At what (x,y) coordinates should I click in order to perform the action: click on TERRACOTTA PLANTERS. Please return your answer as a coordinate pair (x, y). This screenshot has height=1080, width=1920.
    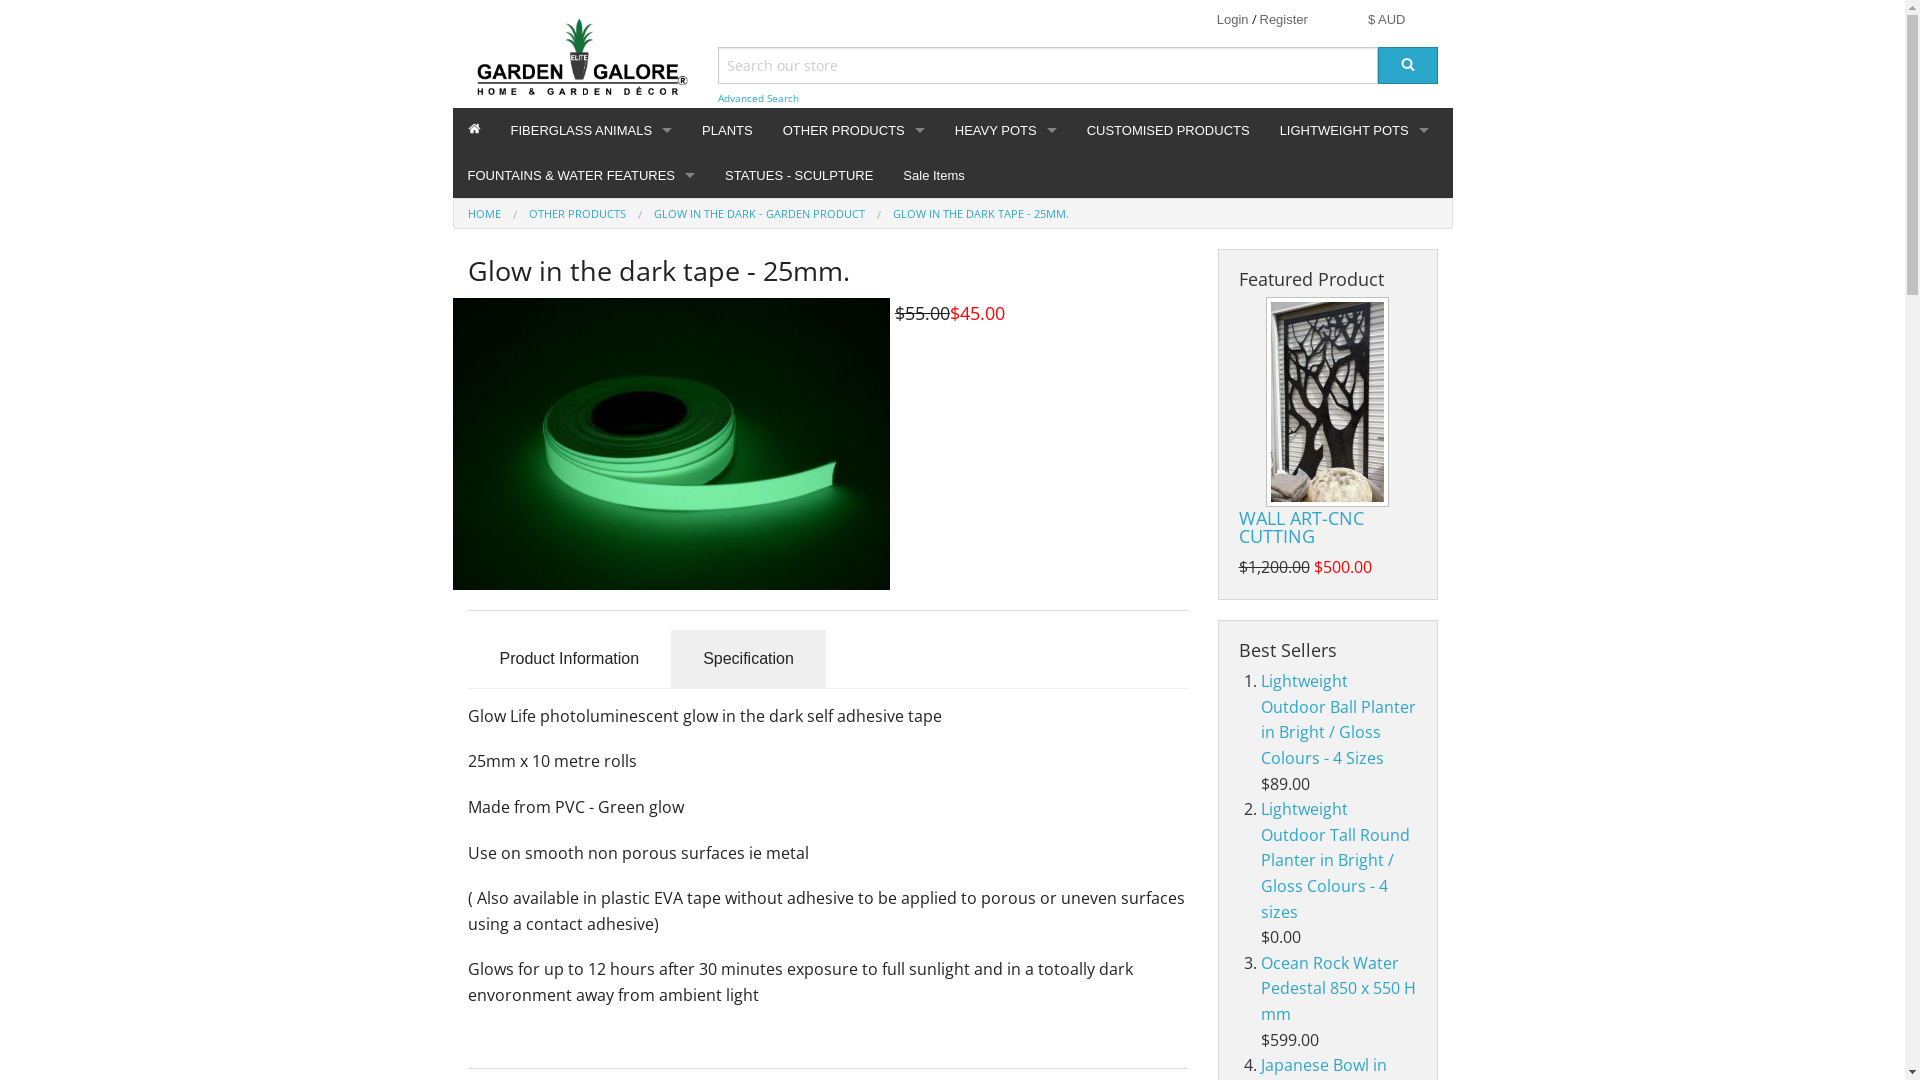
    Looking at the image, I should click on (1006, 246).